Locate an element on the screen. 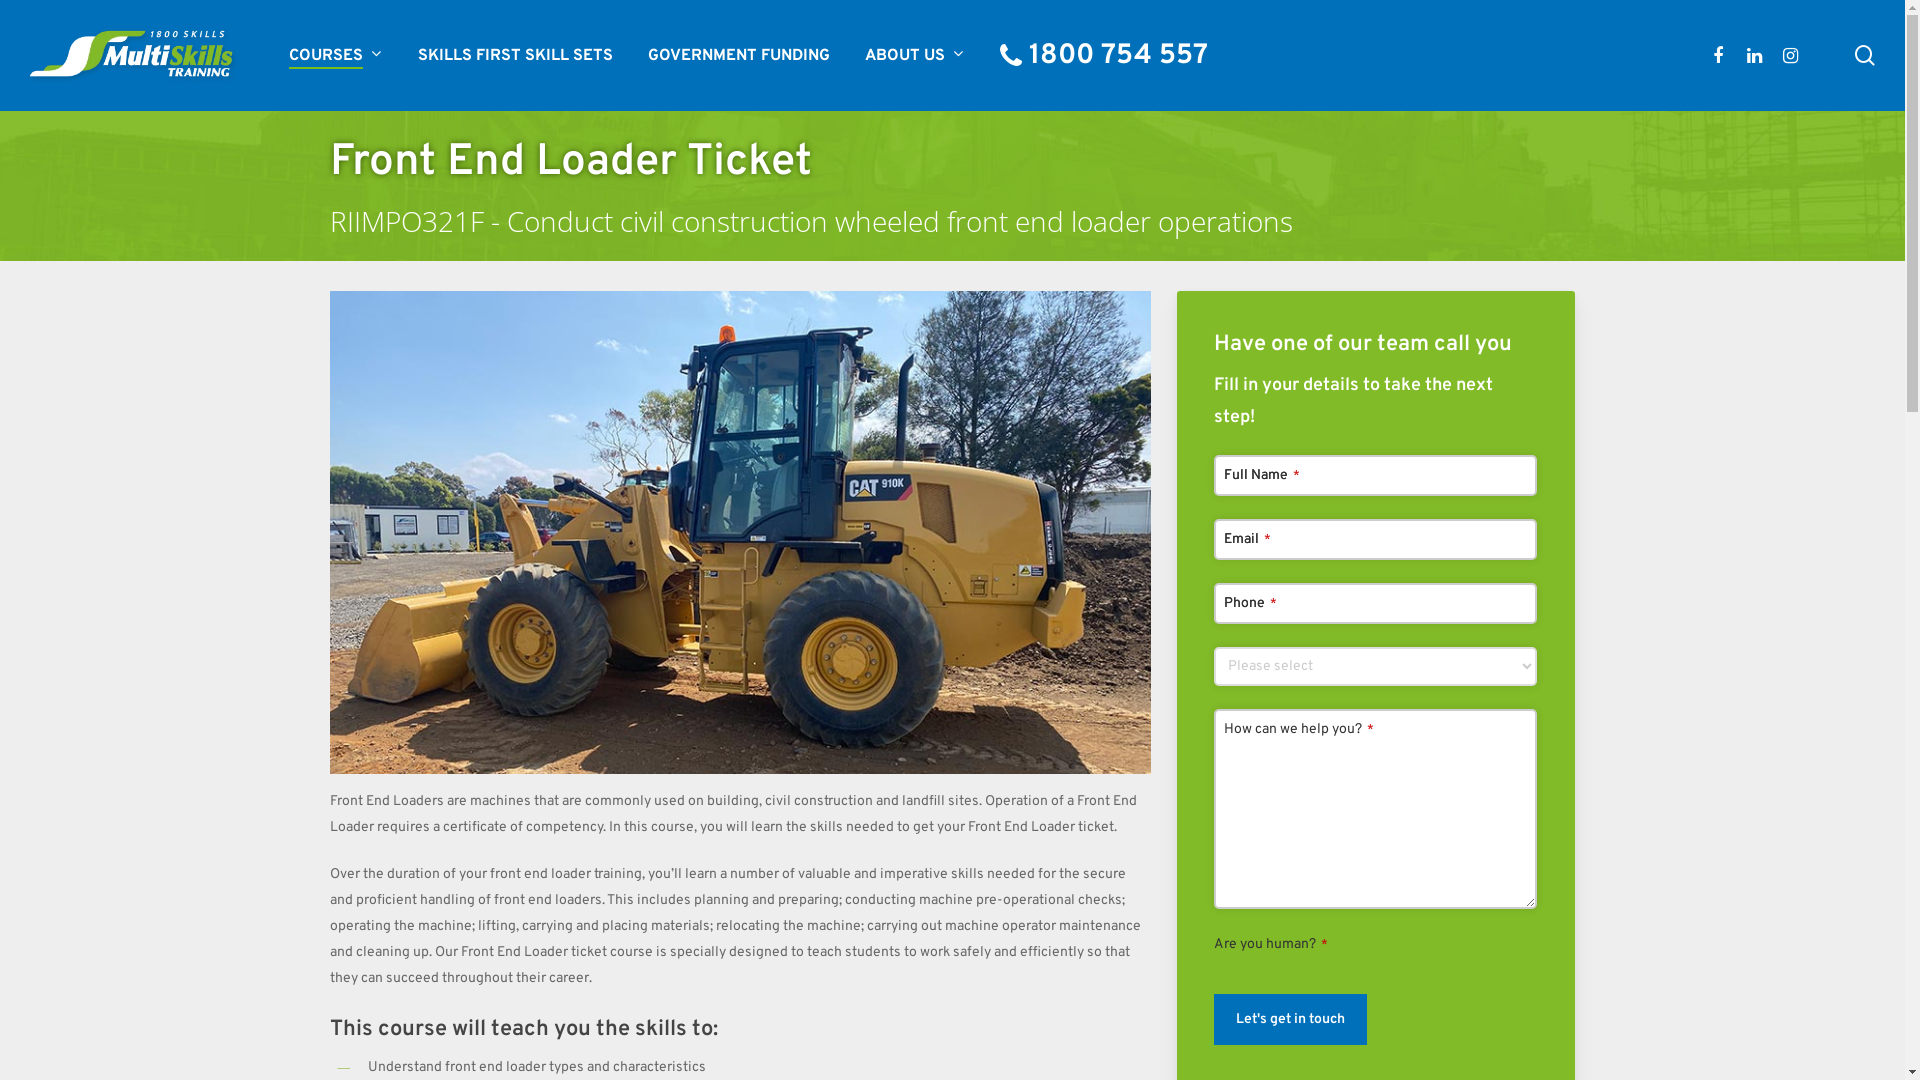  COURSES is located at coordinates (336, 55).